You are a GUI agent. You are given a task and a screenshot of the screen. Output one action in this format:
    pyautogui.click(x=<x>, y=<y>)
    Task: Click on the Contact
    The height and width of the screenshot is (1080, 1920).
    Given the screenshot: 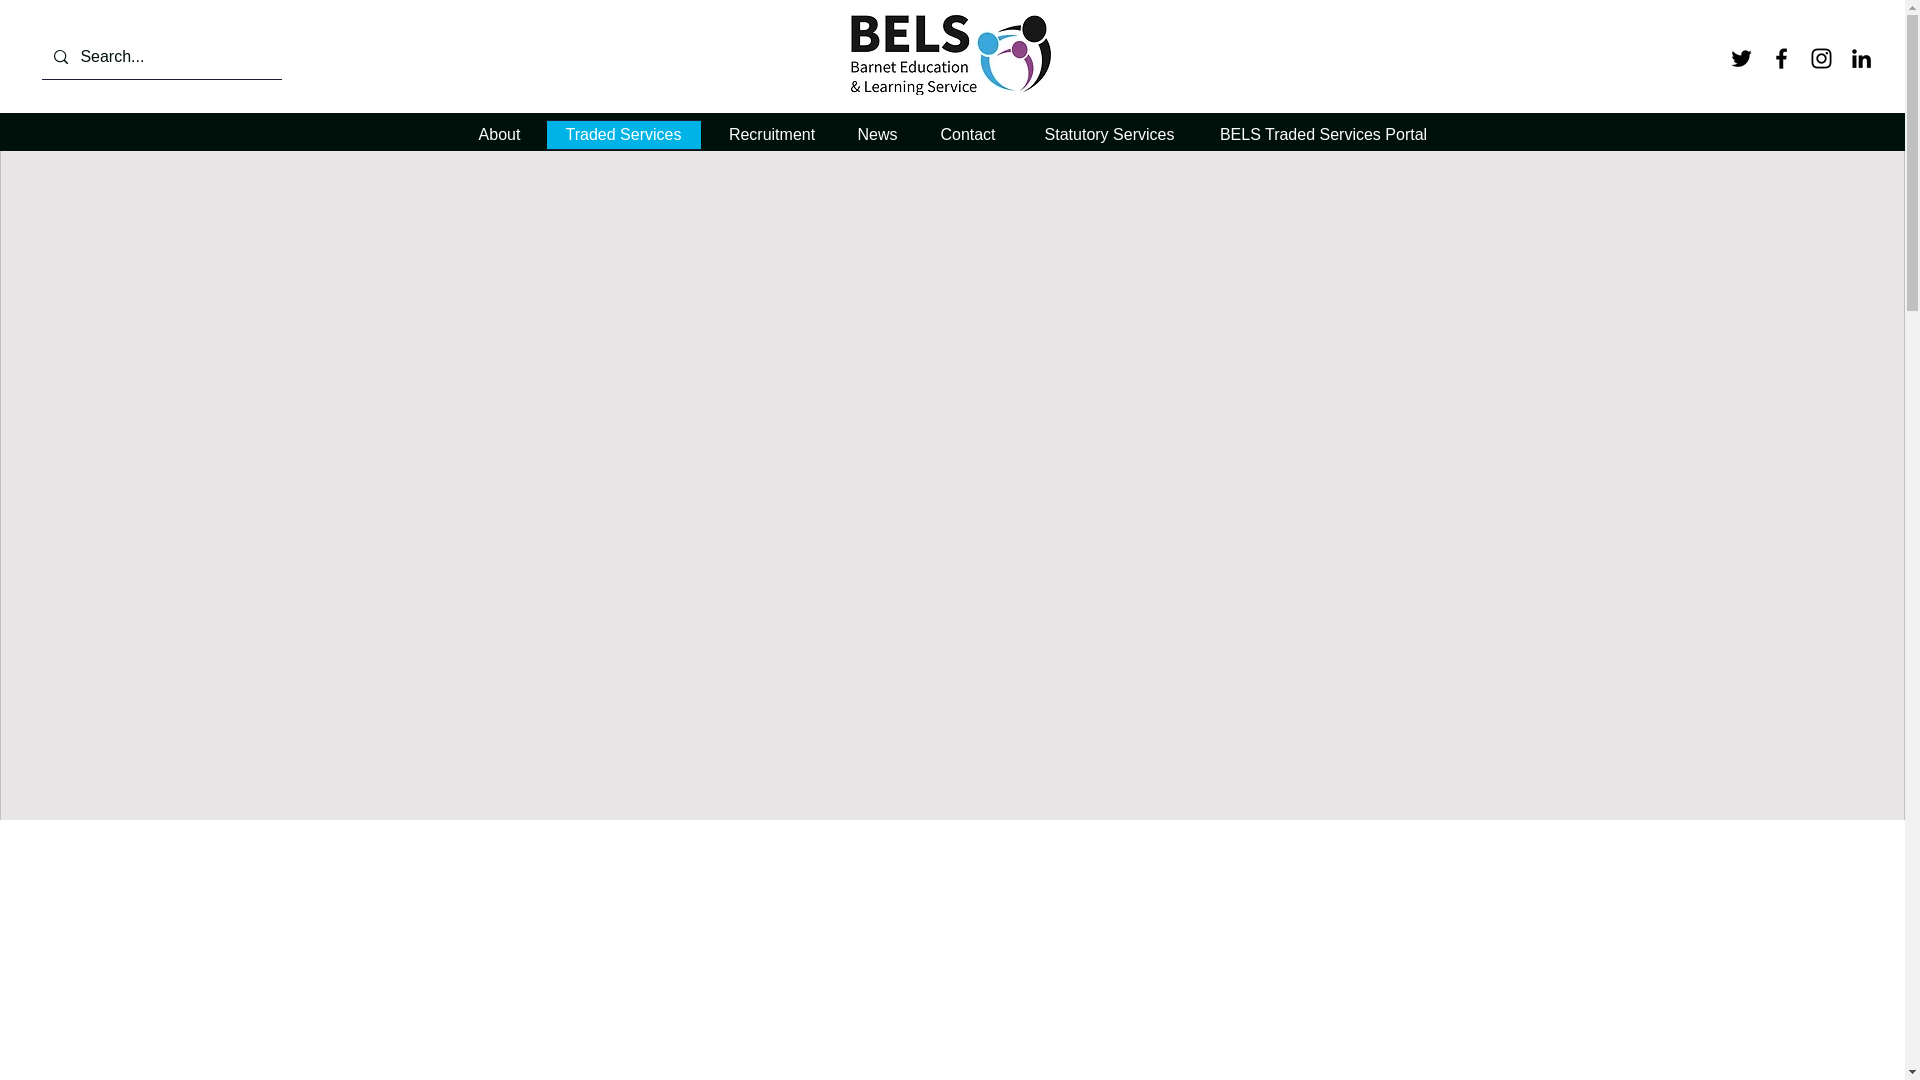 What is the action you would take?
    pyautogui.click(x=967, y=134)
    